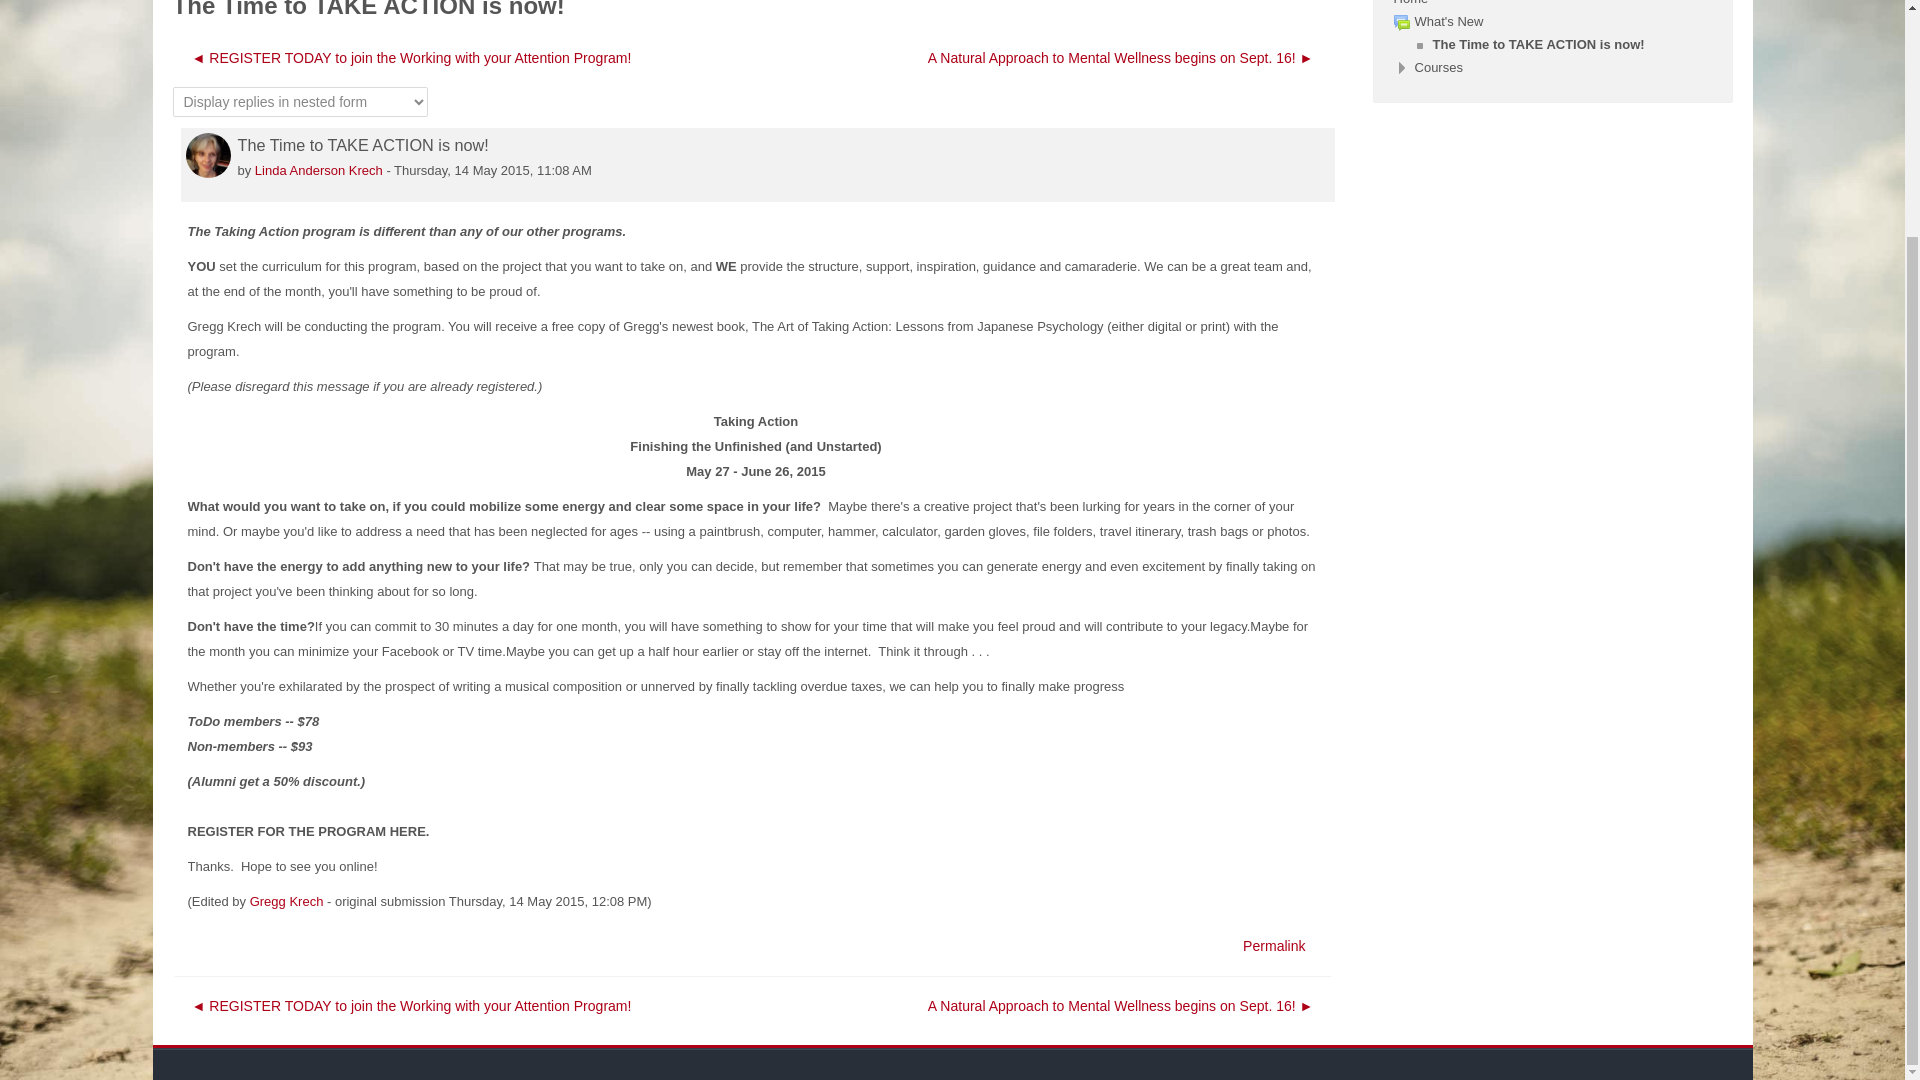 The height and width of the screenshot is (1080, 1920). I want to click on Home, so click(1410, 3).